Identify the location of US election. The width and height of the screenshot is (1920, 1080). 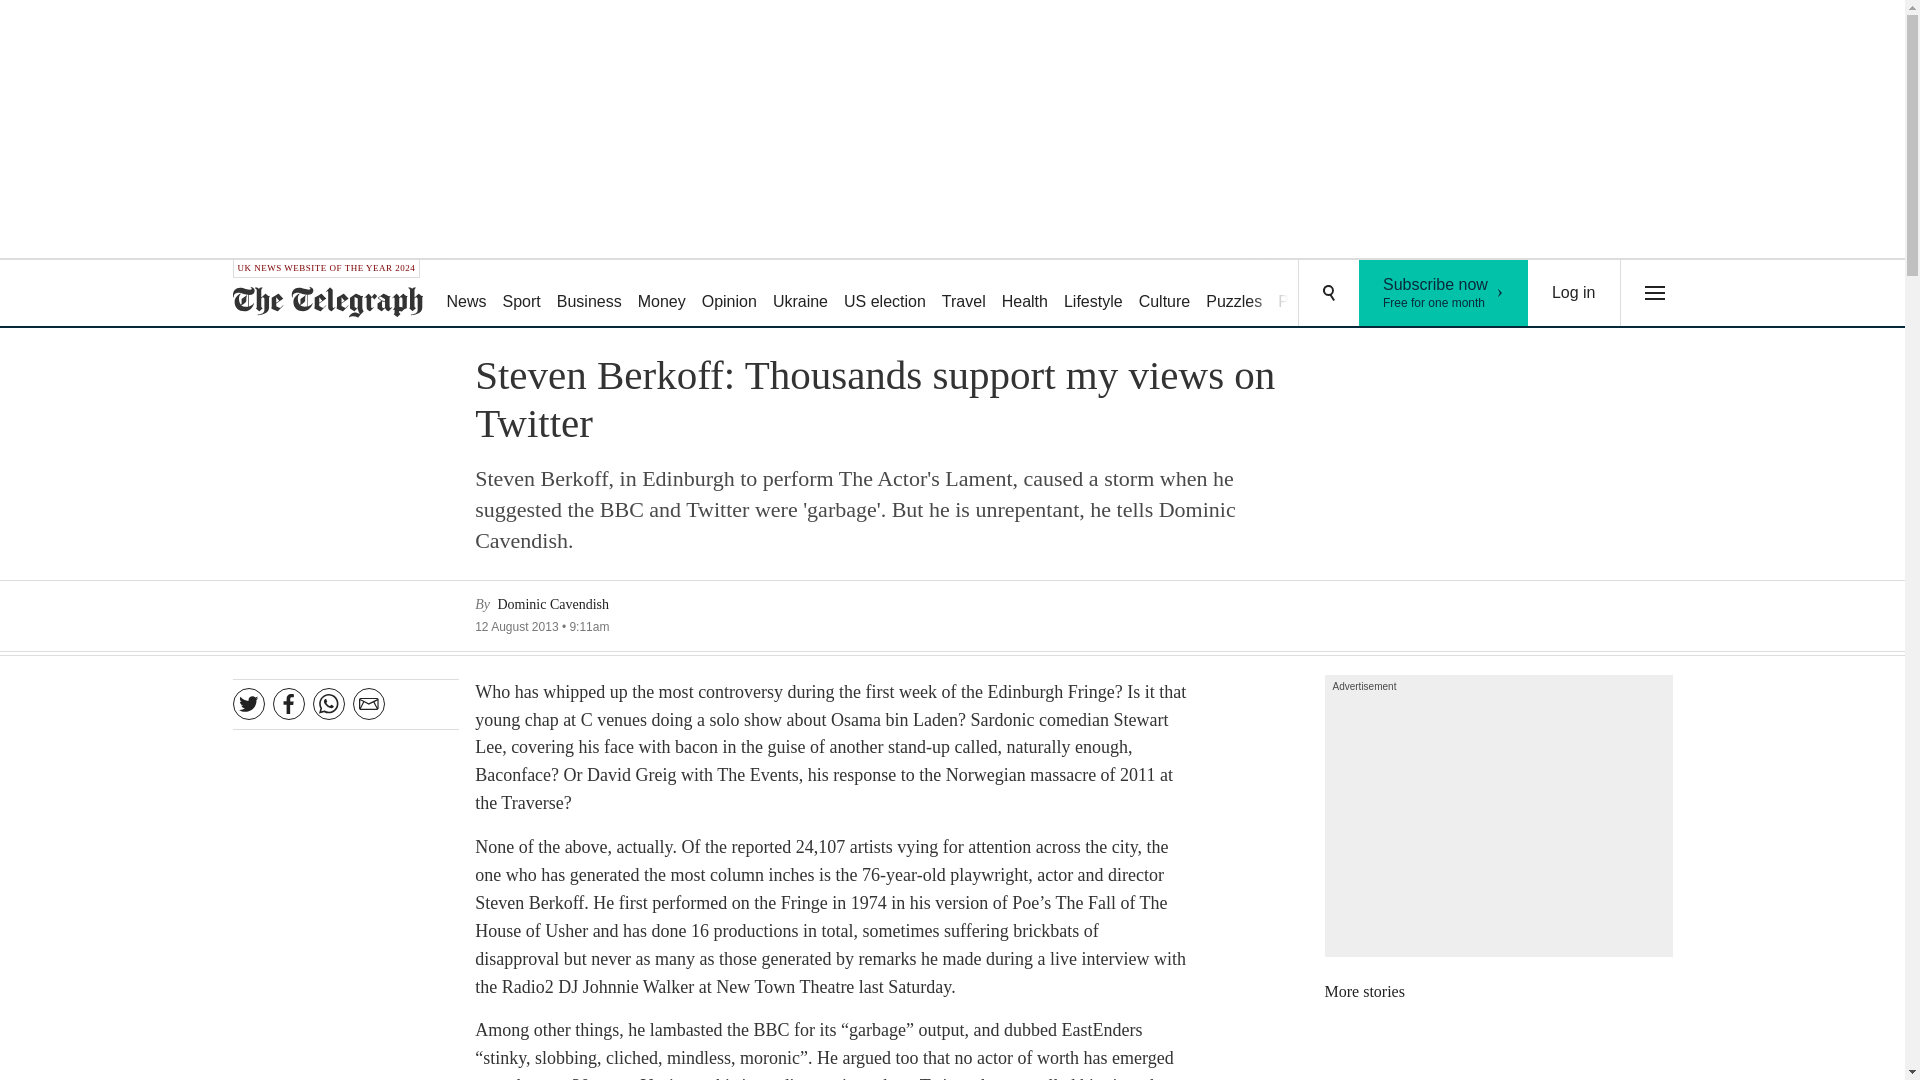
(1444, 293).